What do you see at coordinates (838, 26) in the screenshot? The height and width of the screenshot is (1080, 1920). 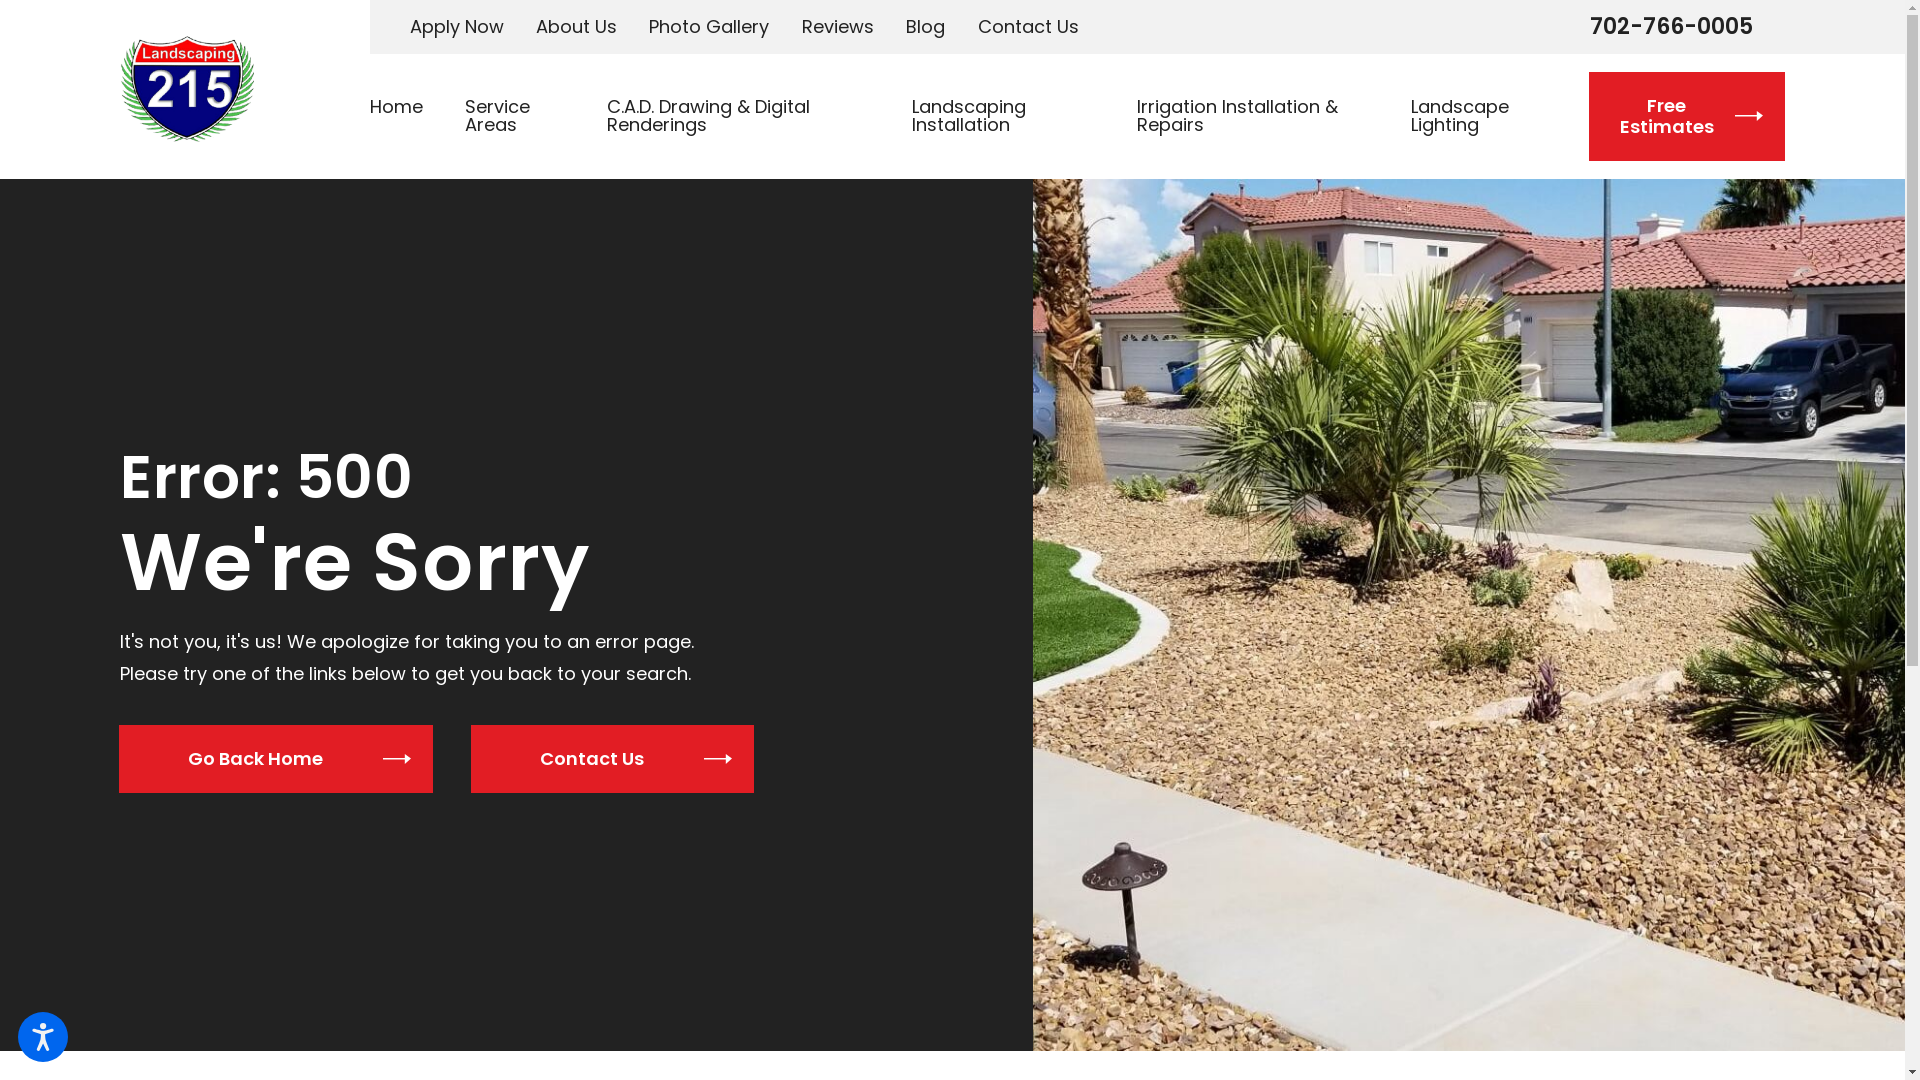 I see `Reviews` at bounding box center [838, 26].